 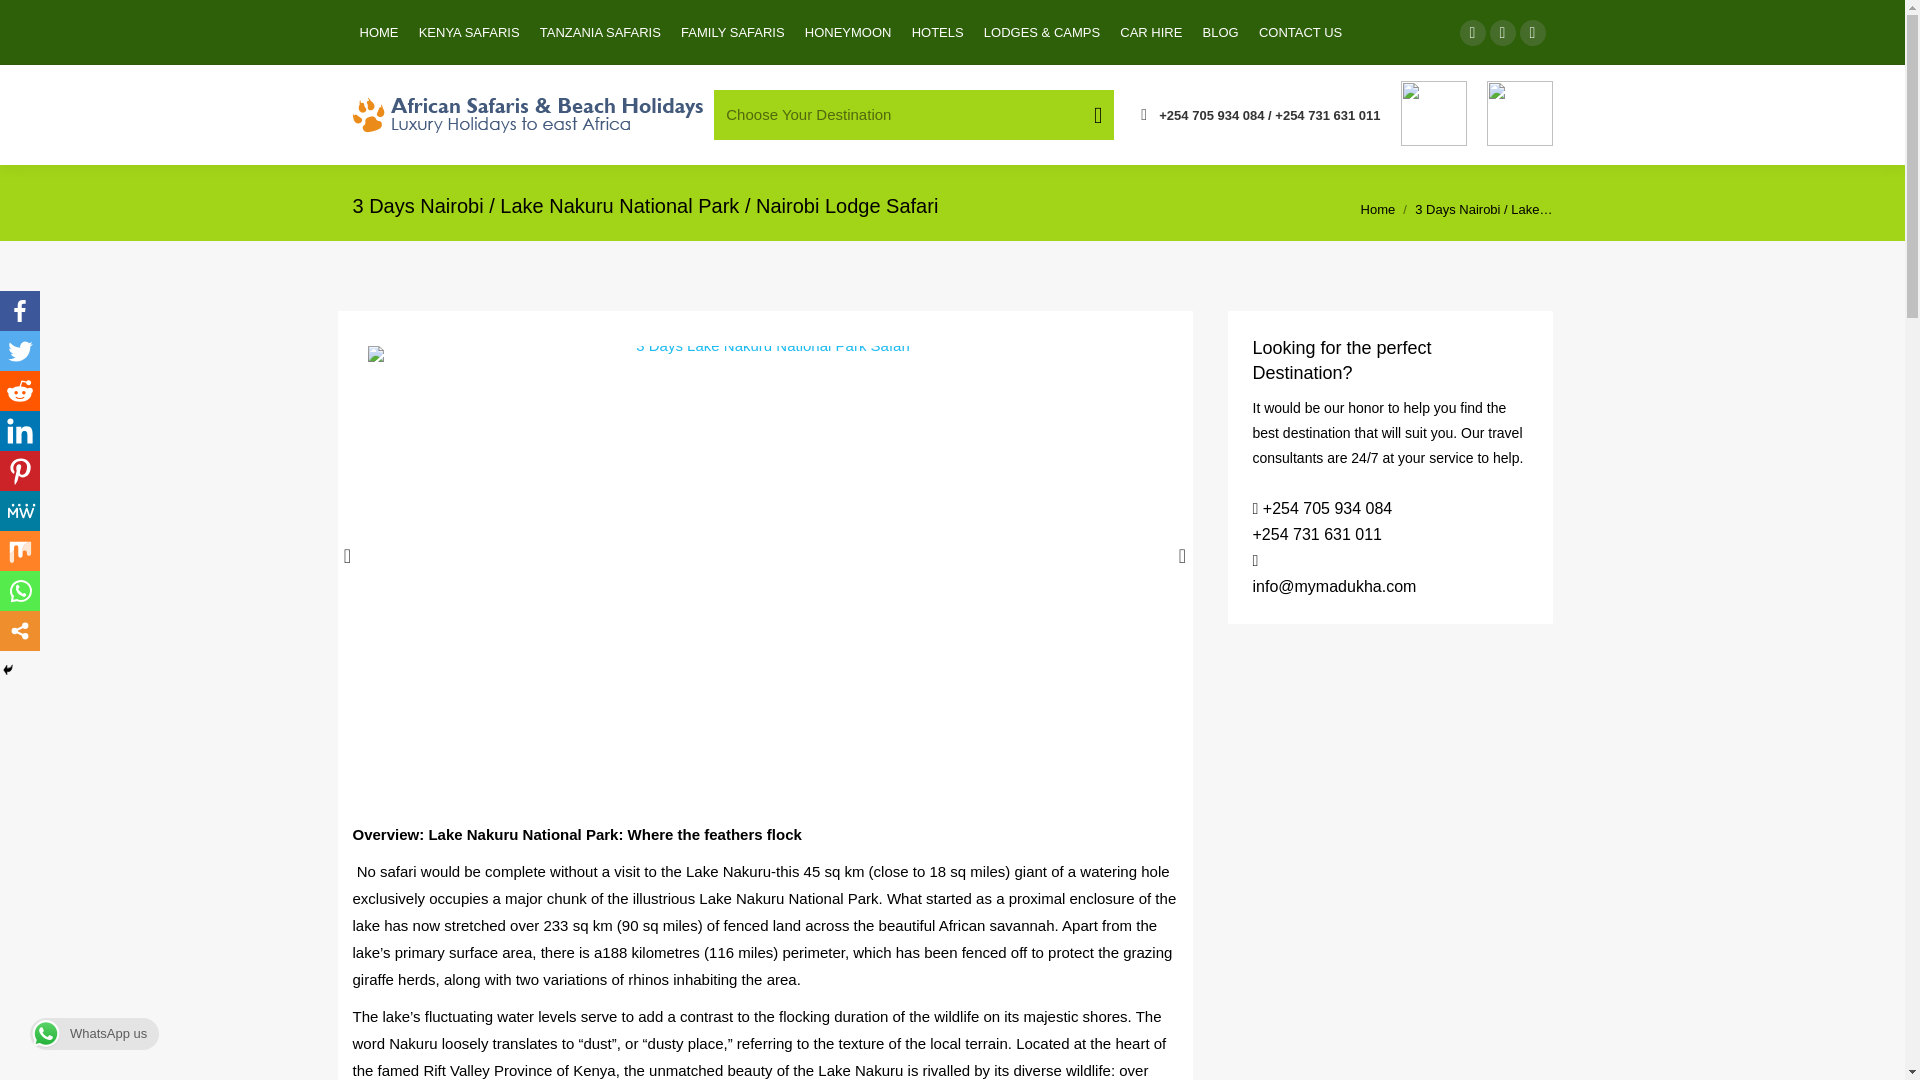 What do you see at coordinates (914, 114) in the screenshot?
I see `Search form` at bounding box center [914, 114].